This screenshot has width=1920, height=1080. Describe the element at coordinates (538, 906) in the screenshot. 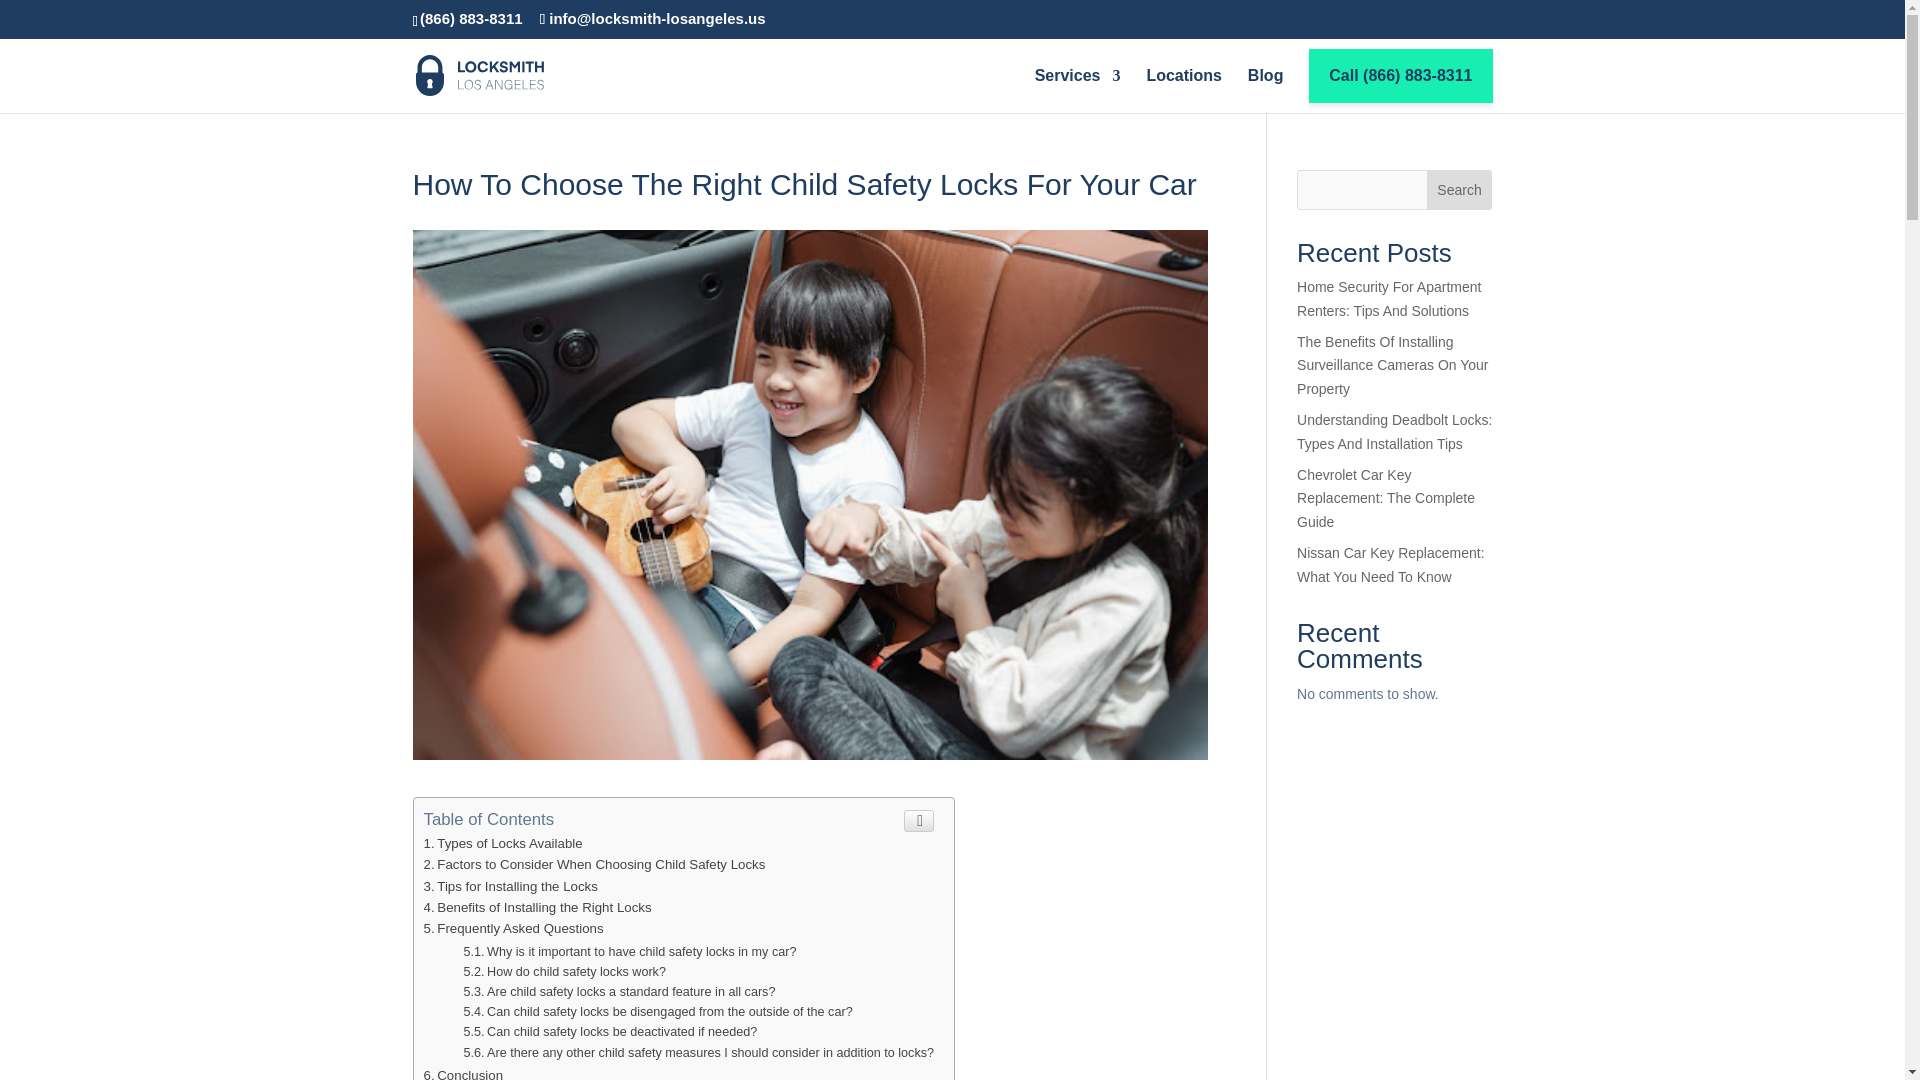

I see `Benefits of Installing the Right Locks` at that location.